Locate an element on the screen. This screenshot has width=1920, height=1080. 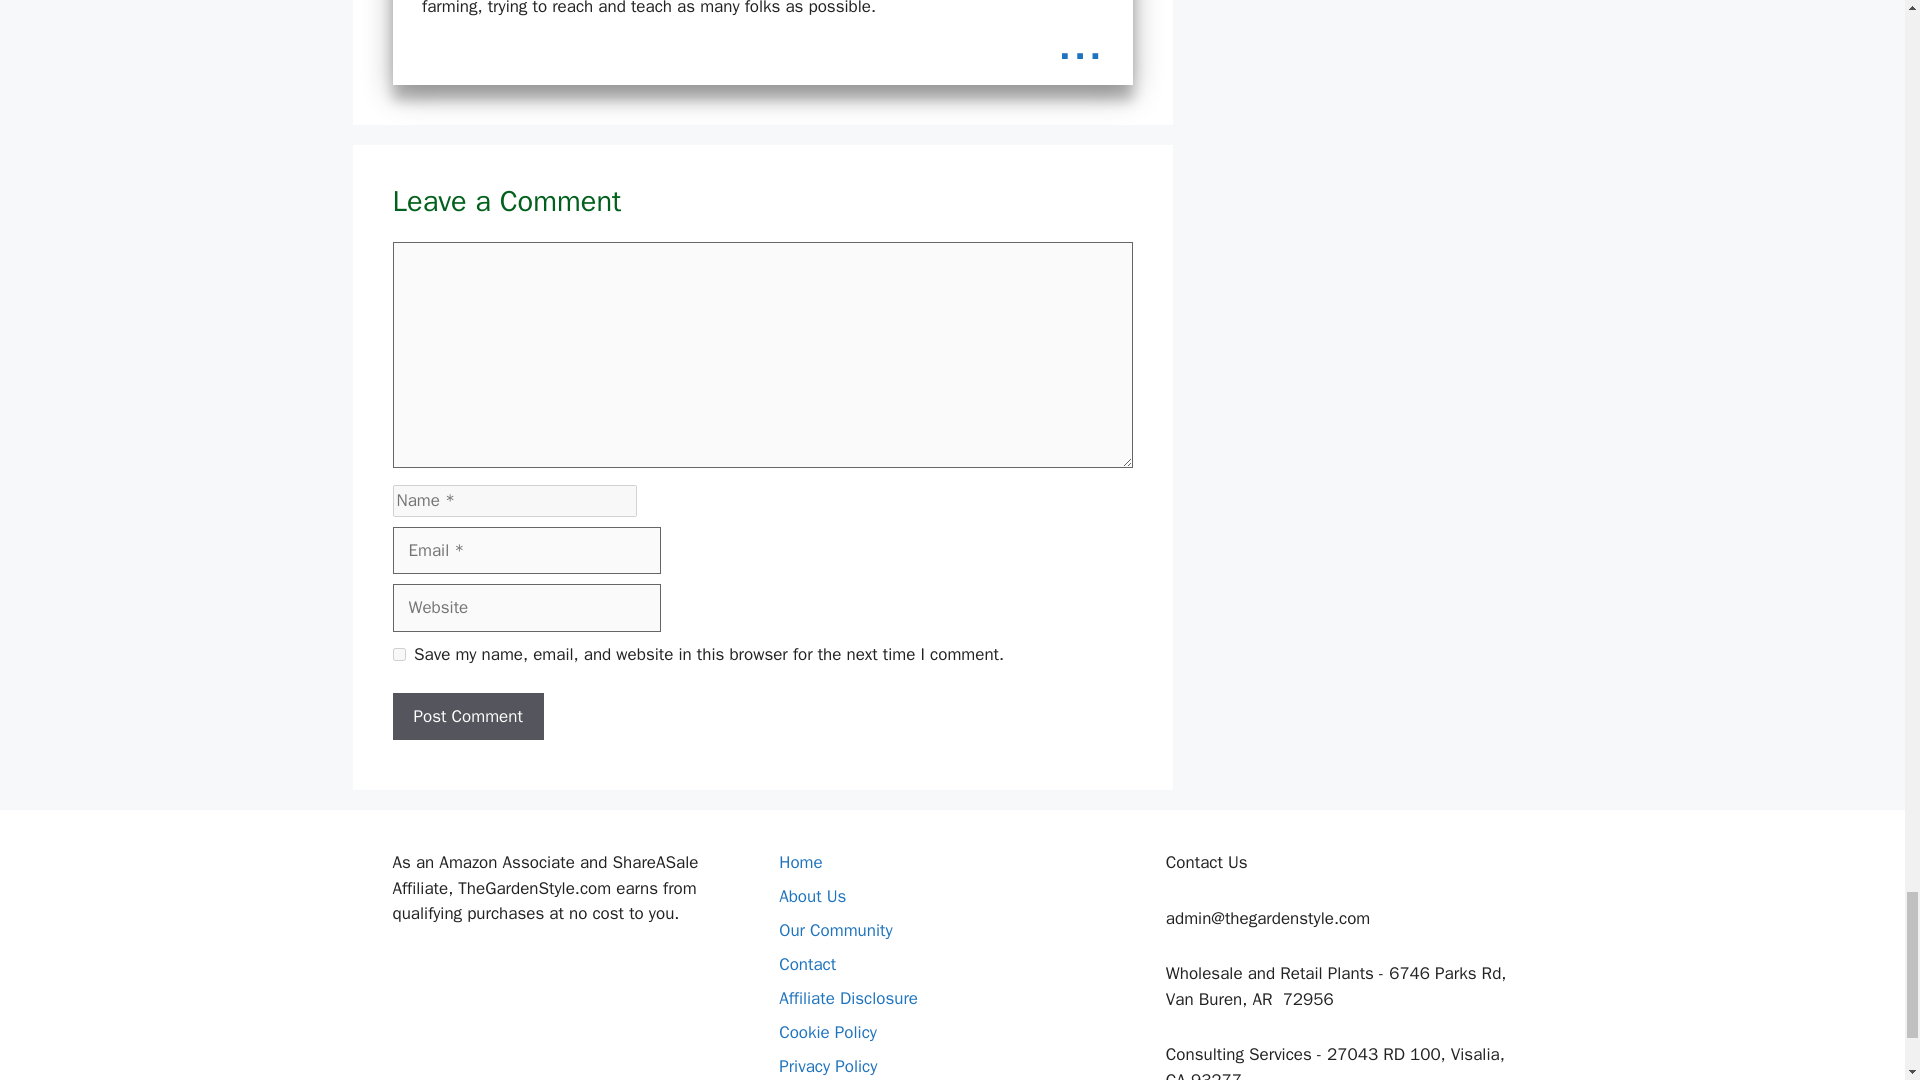
Read more is located at coordinates (1080, 43).